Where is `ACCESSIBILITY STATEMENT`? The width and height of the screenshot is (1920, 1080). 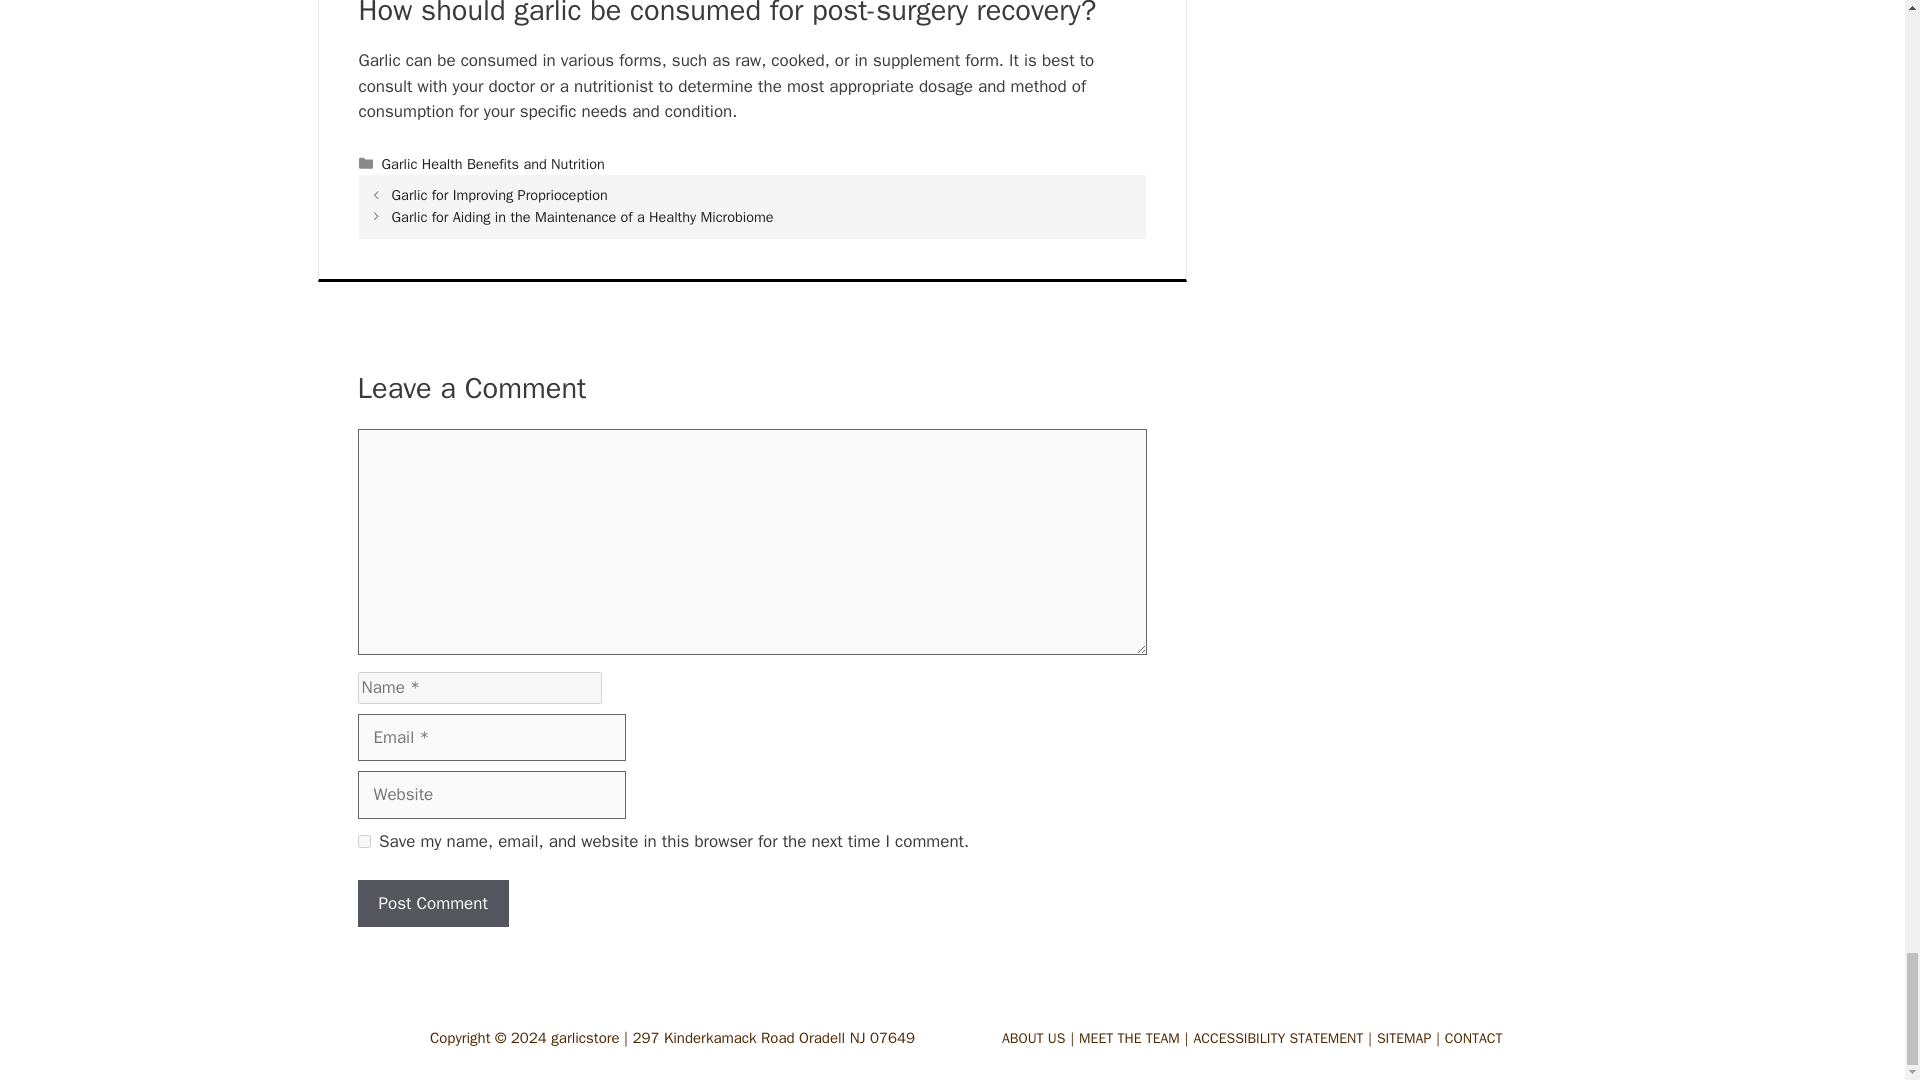 ACCESSIBILITY STATEMENT is located at coordinates (1284, 1038).